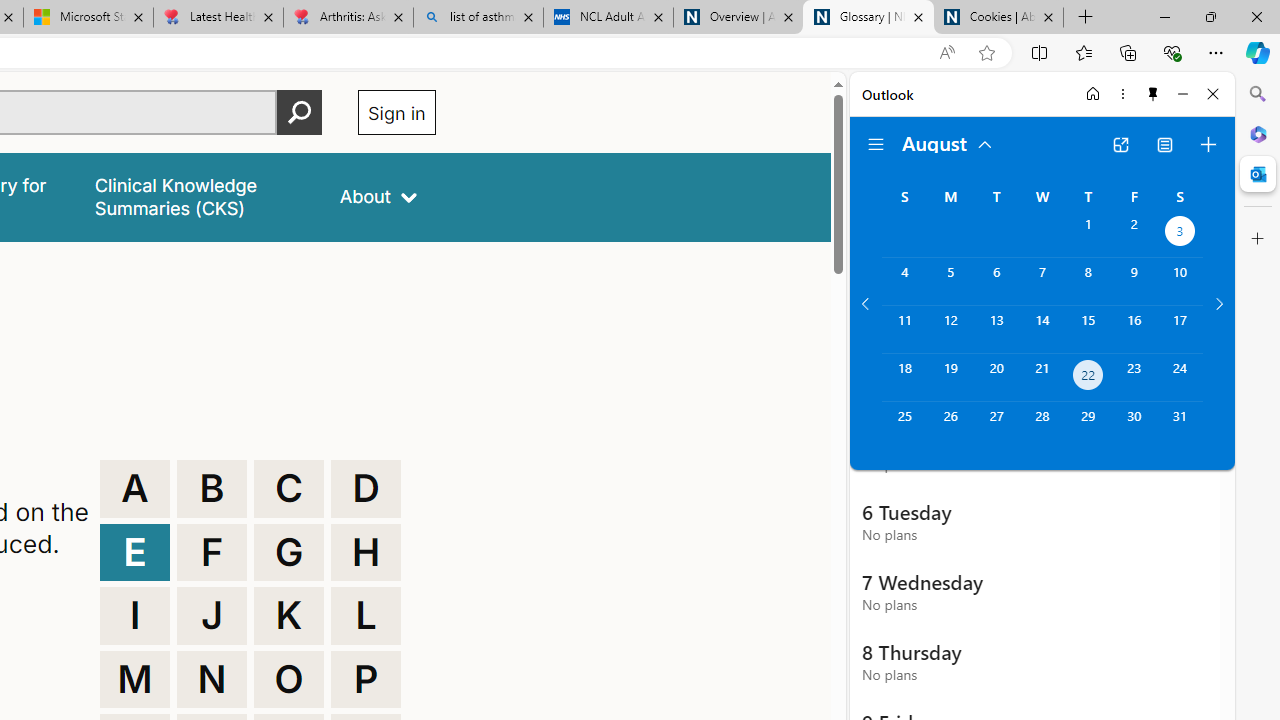  Describe the element at coordinates (608, 18) in the screenshot. I see `NCL Adult Asthma Inhaler Choice Guideline` at that location.